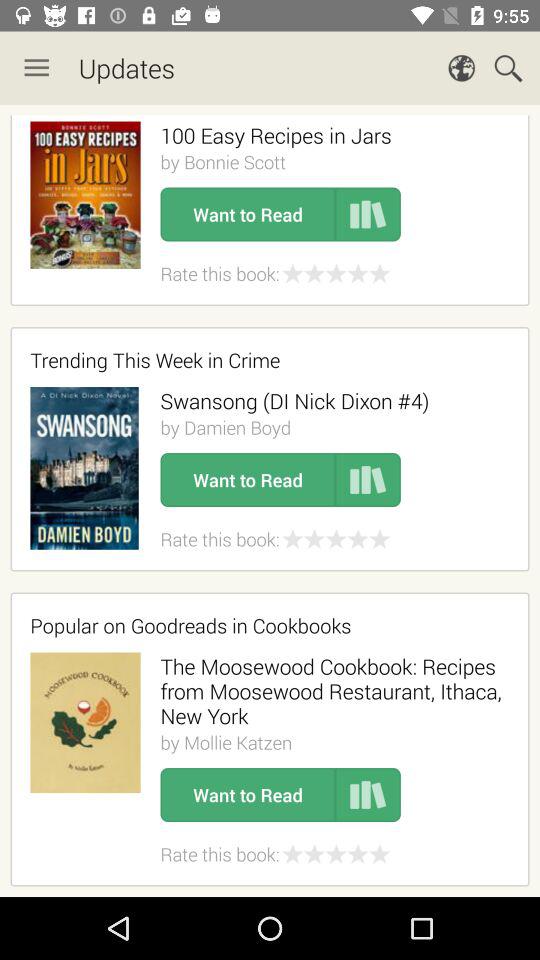 This screenshot has height=960, width=540. I want to click on scroll to the swansong di nick icon, so click(294, 400).